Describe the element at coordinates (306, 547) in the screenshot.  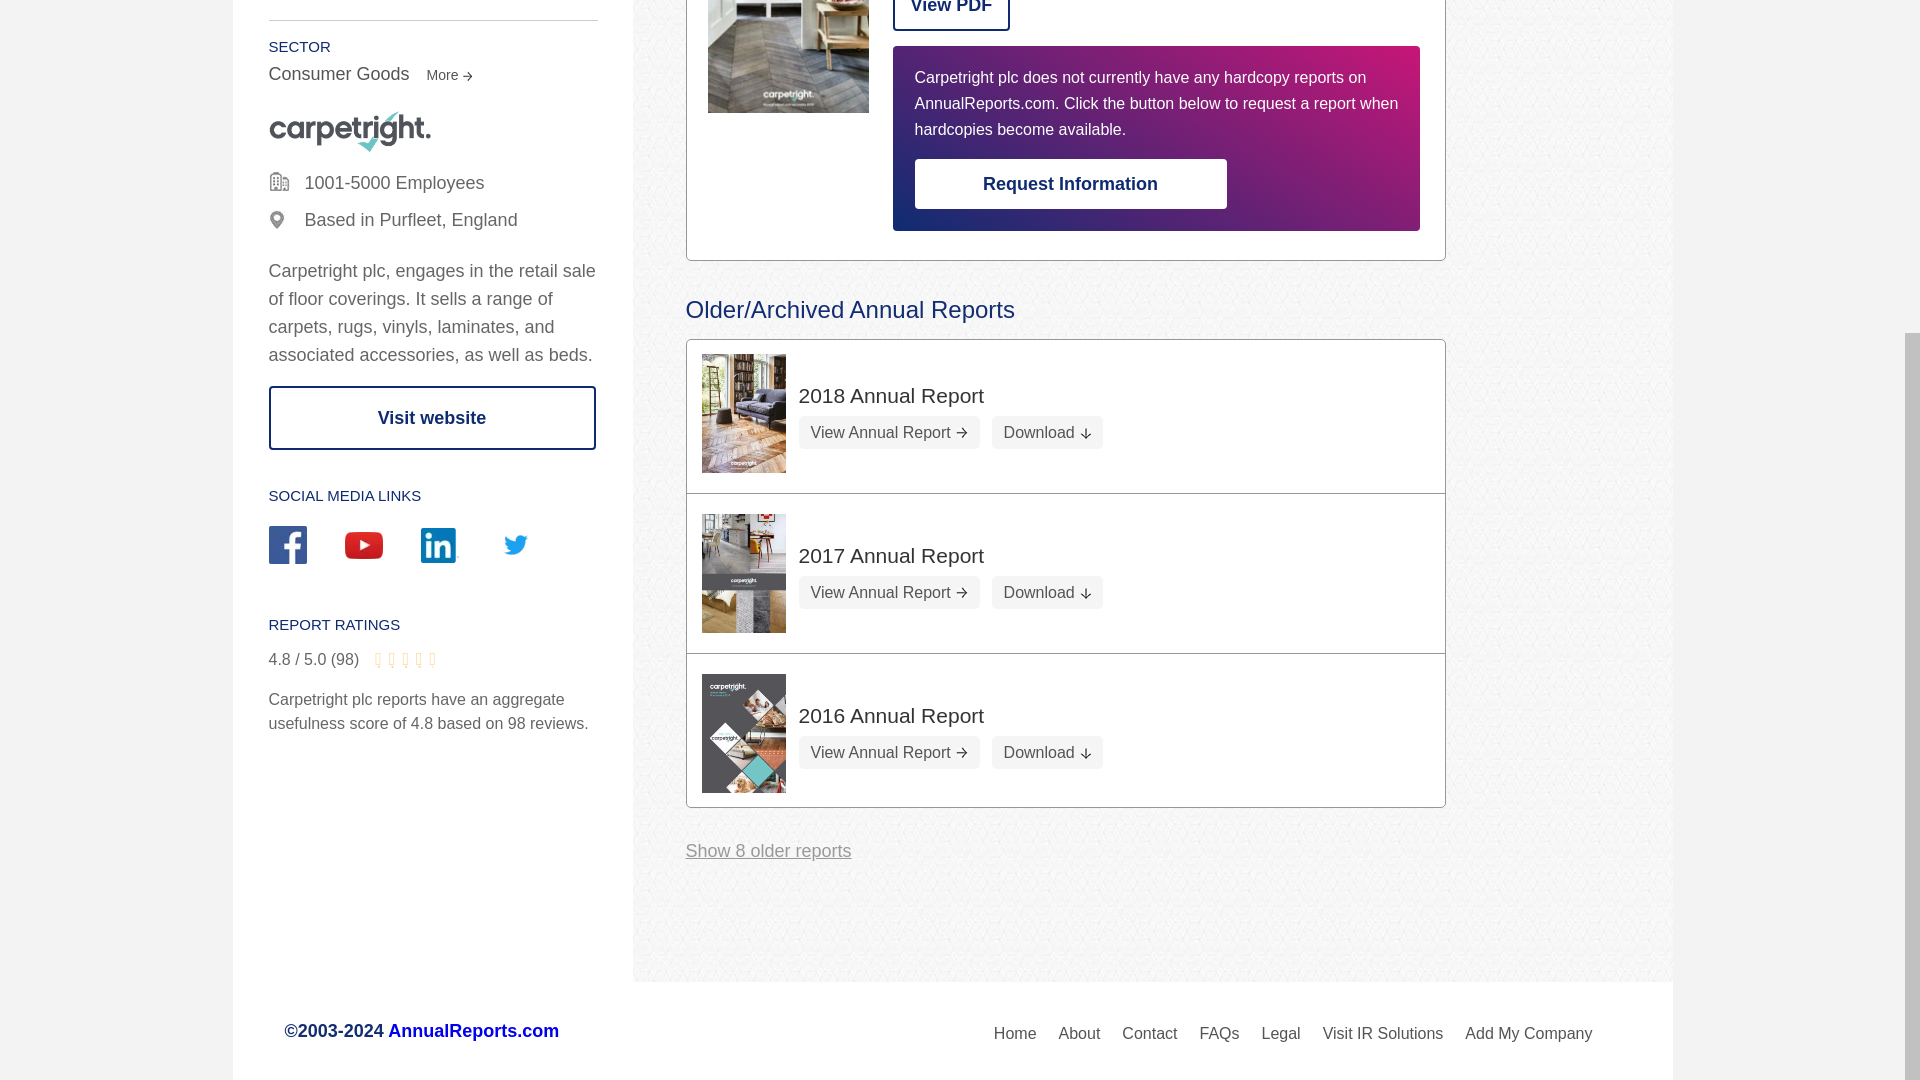
I see `Visit Carpetright plc on Facebook` at that location.